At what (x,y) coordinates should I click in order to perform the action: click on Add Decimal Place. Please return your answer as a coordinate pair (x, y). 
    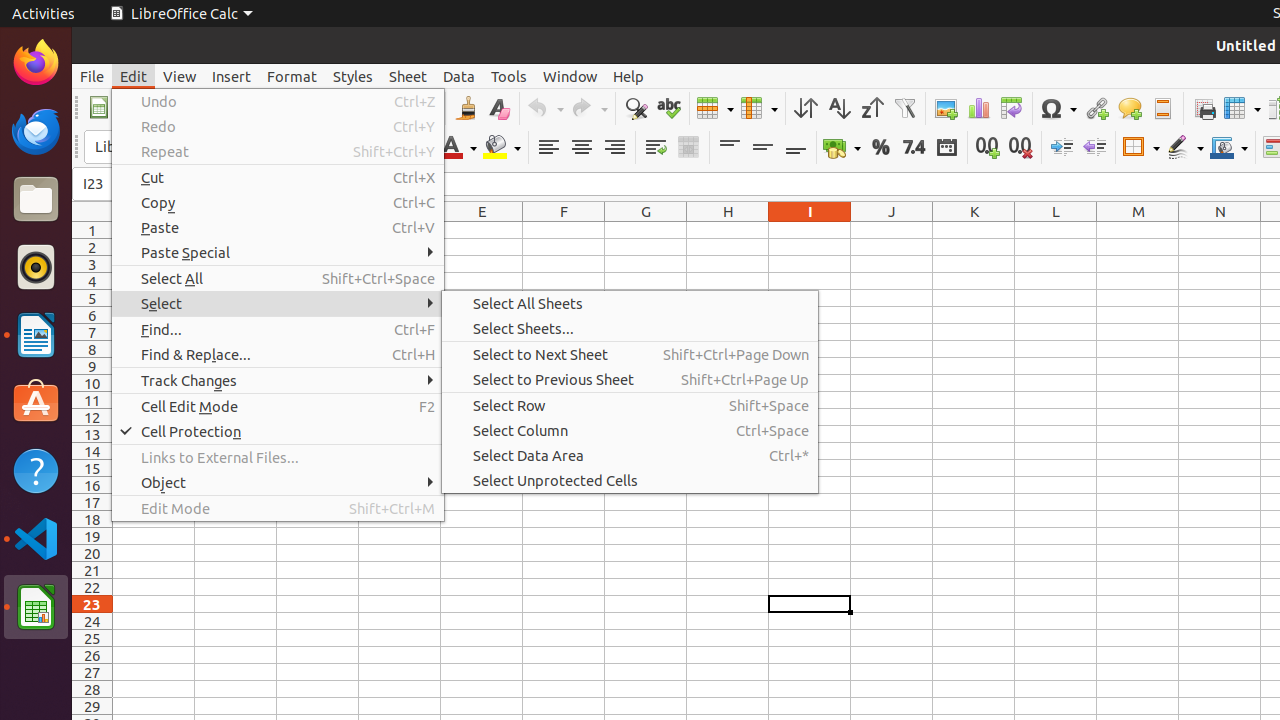
    Looking at the image, I should click on (988, 148).